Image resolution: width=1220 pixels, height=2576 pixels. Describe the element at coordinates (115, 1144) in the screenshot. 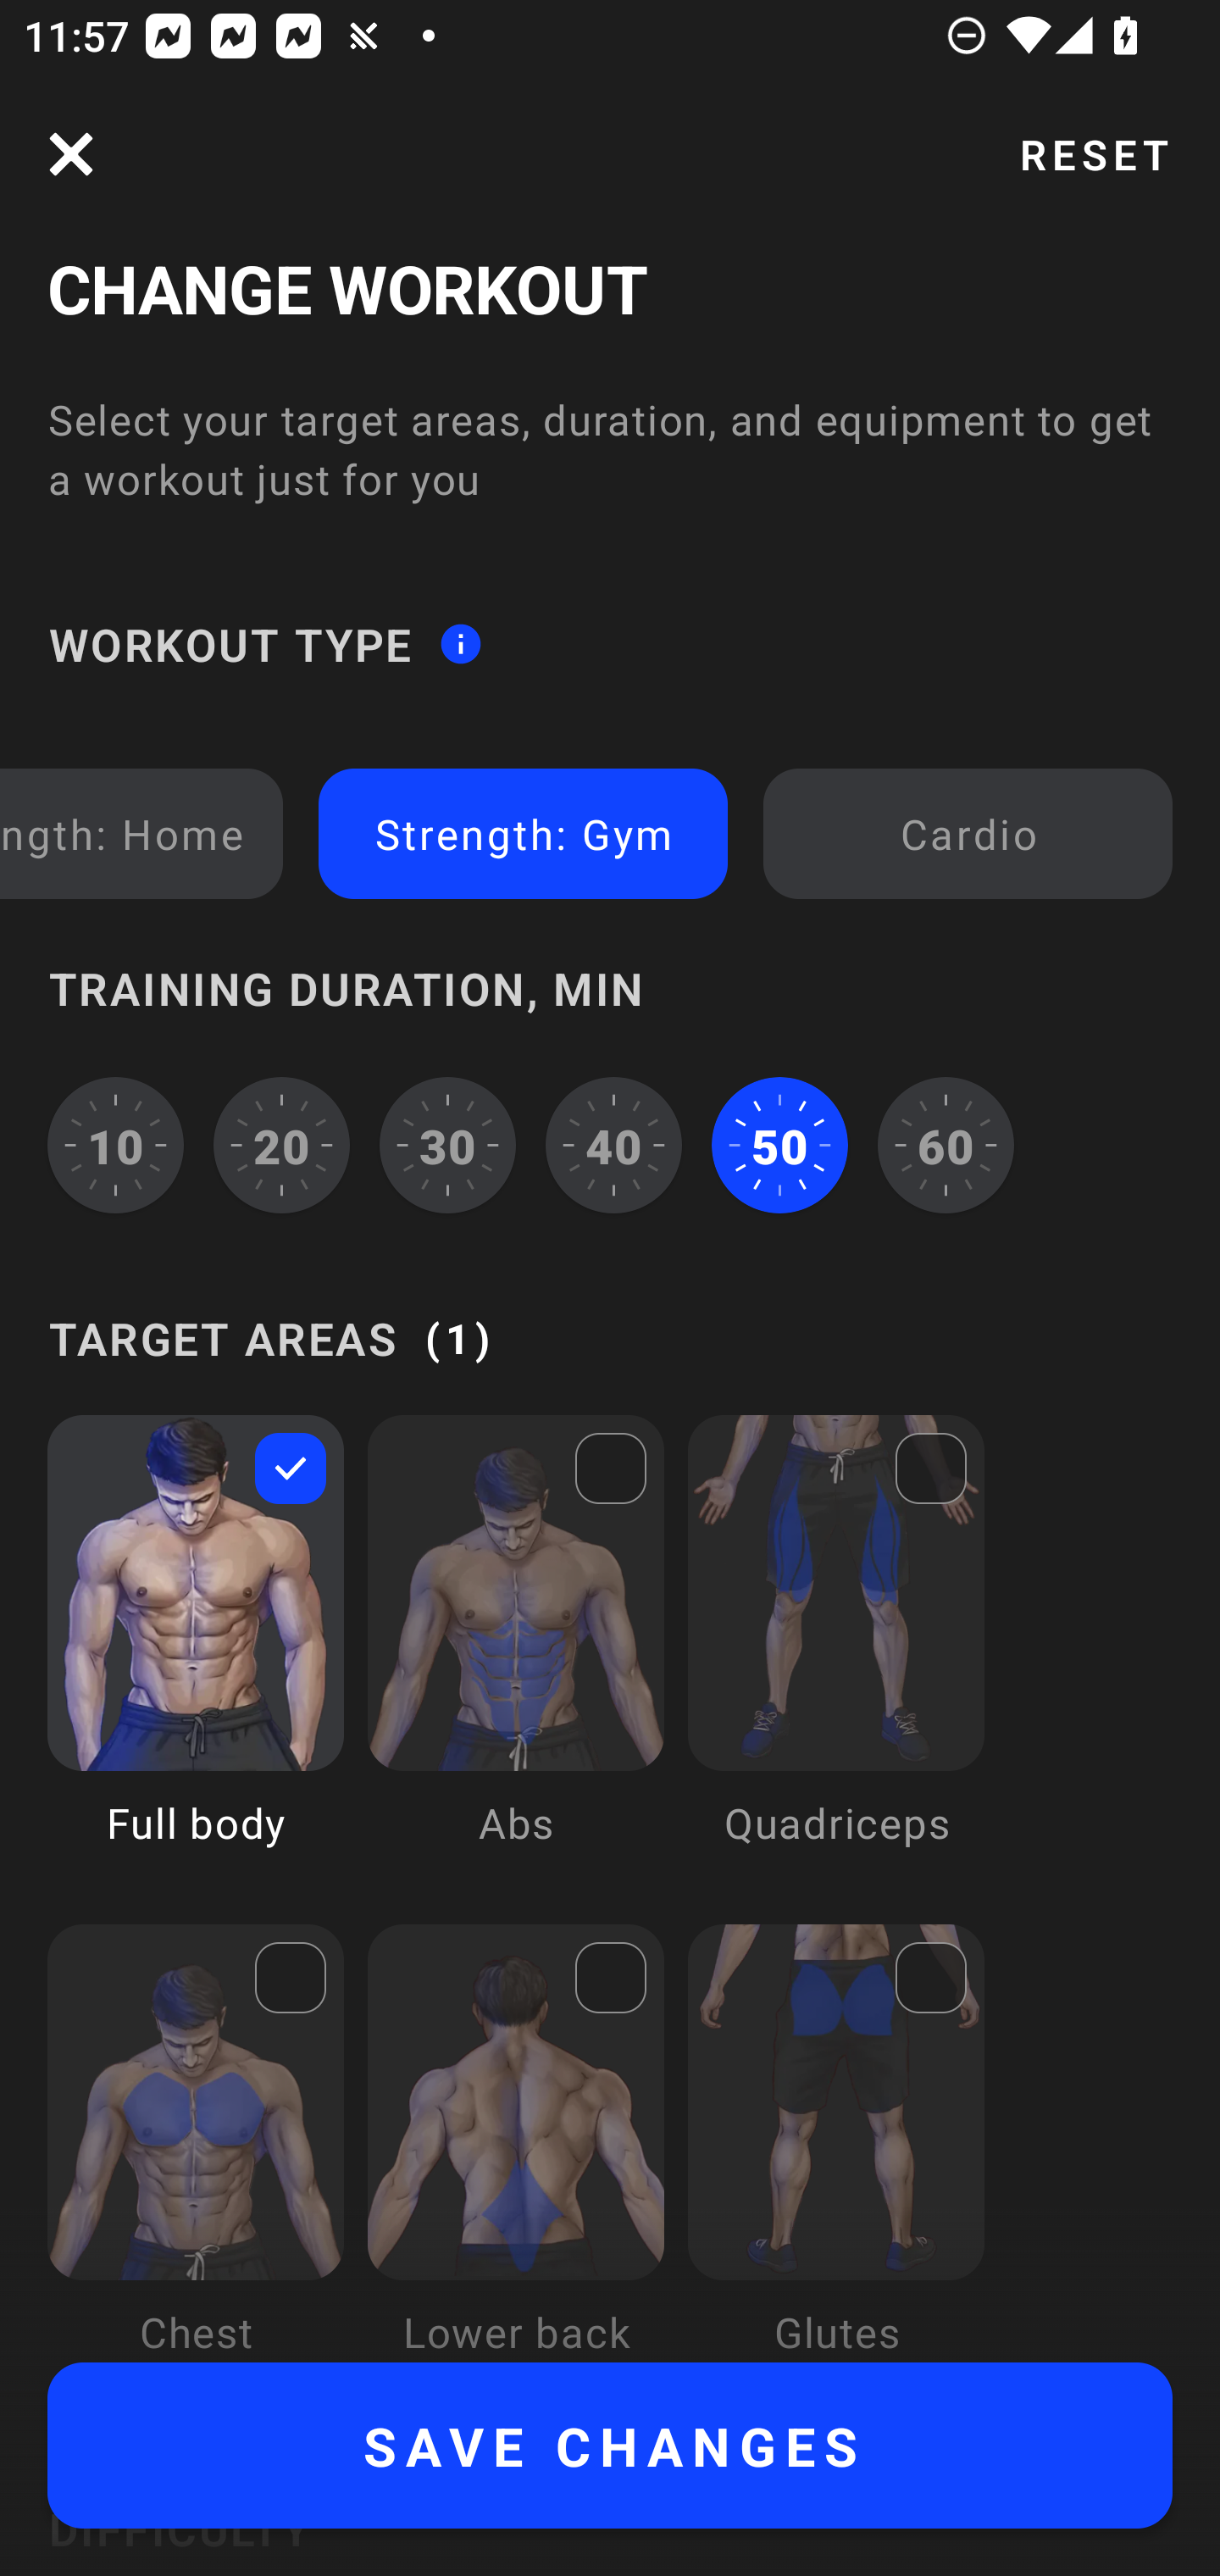

I see `10` at that location.